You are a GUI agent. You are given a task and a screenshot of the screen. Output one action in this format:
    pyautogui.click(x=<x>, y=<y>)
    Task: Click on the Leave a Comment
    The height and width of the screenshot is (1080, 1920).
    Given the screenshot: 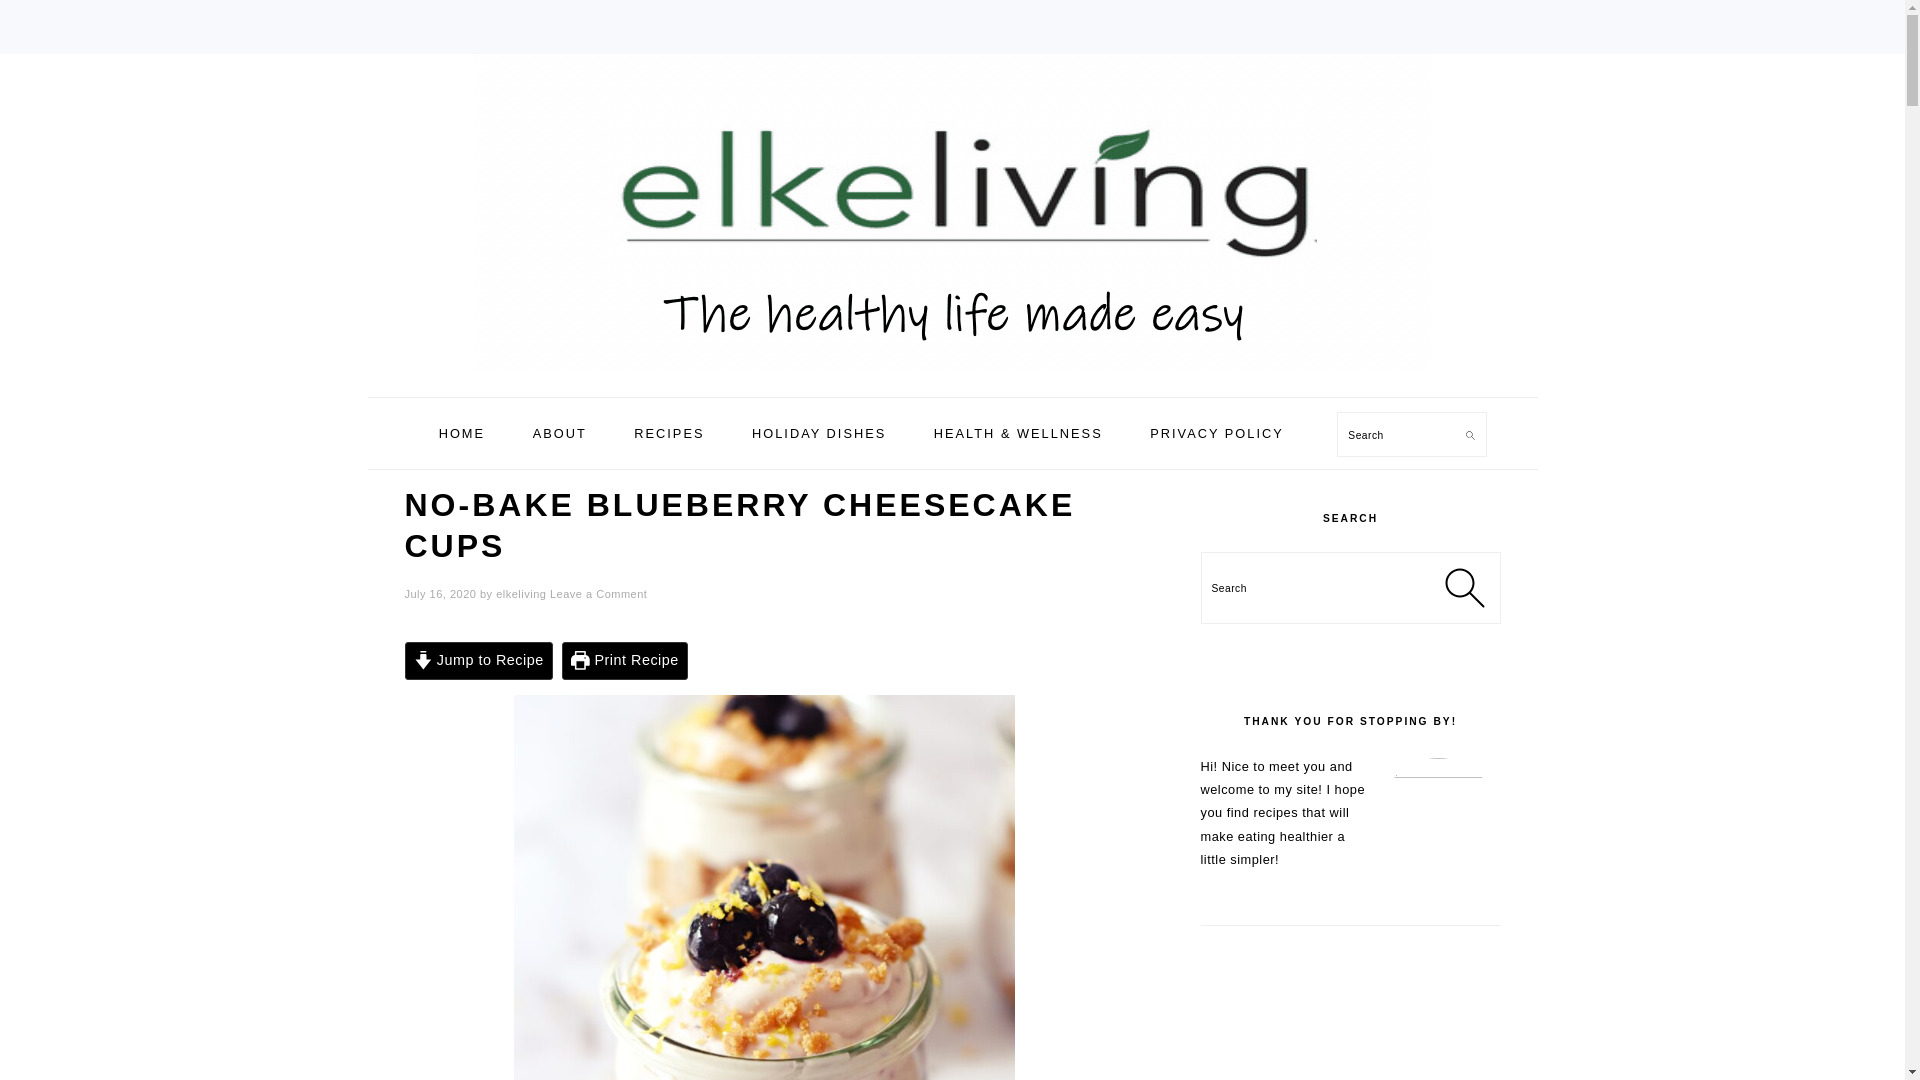 What is the action you would take?
    pyautogui.click(x=598, y=594)
    